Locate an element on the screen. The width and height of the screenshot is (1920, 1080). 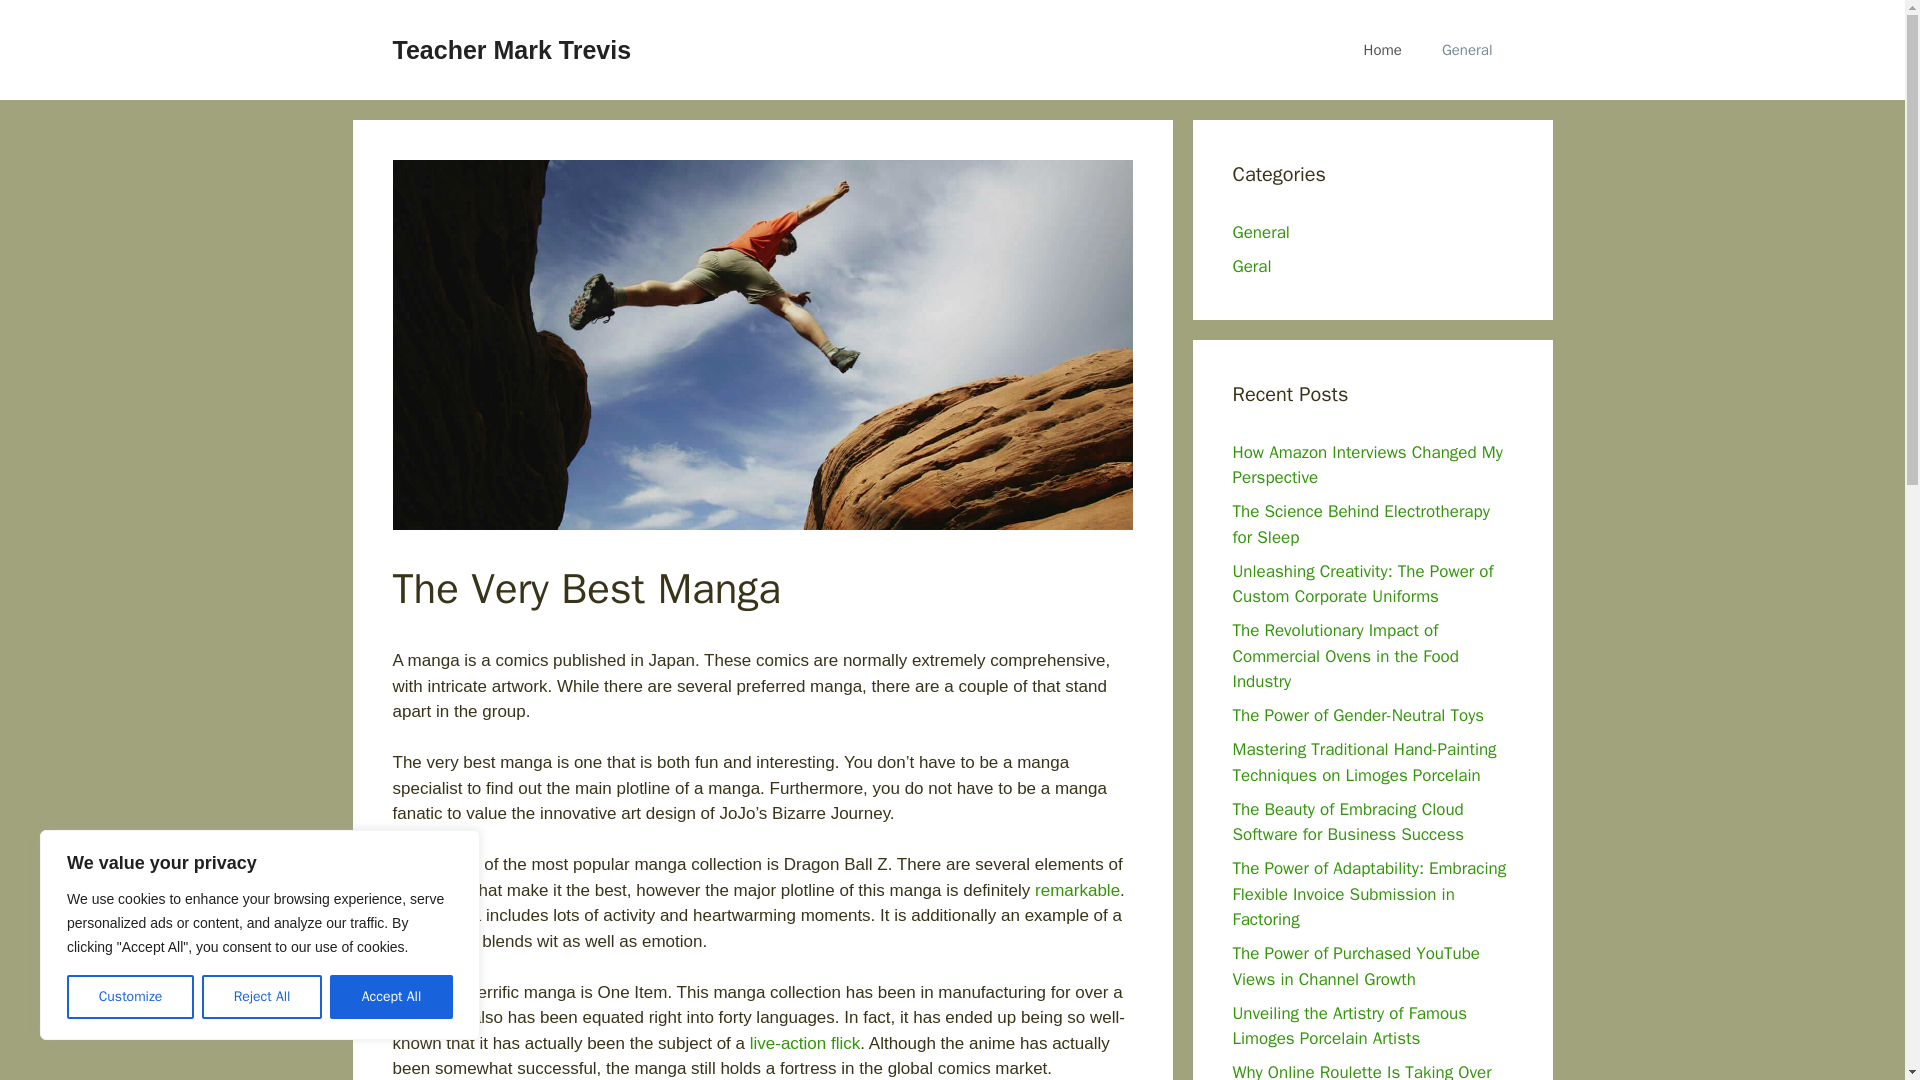
Customize is located at coordinates (130, 997).